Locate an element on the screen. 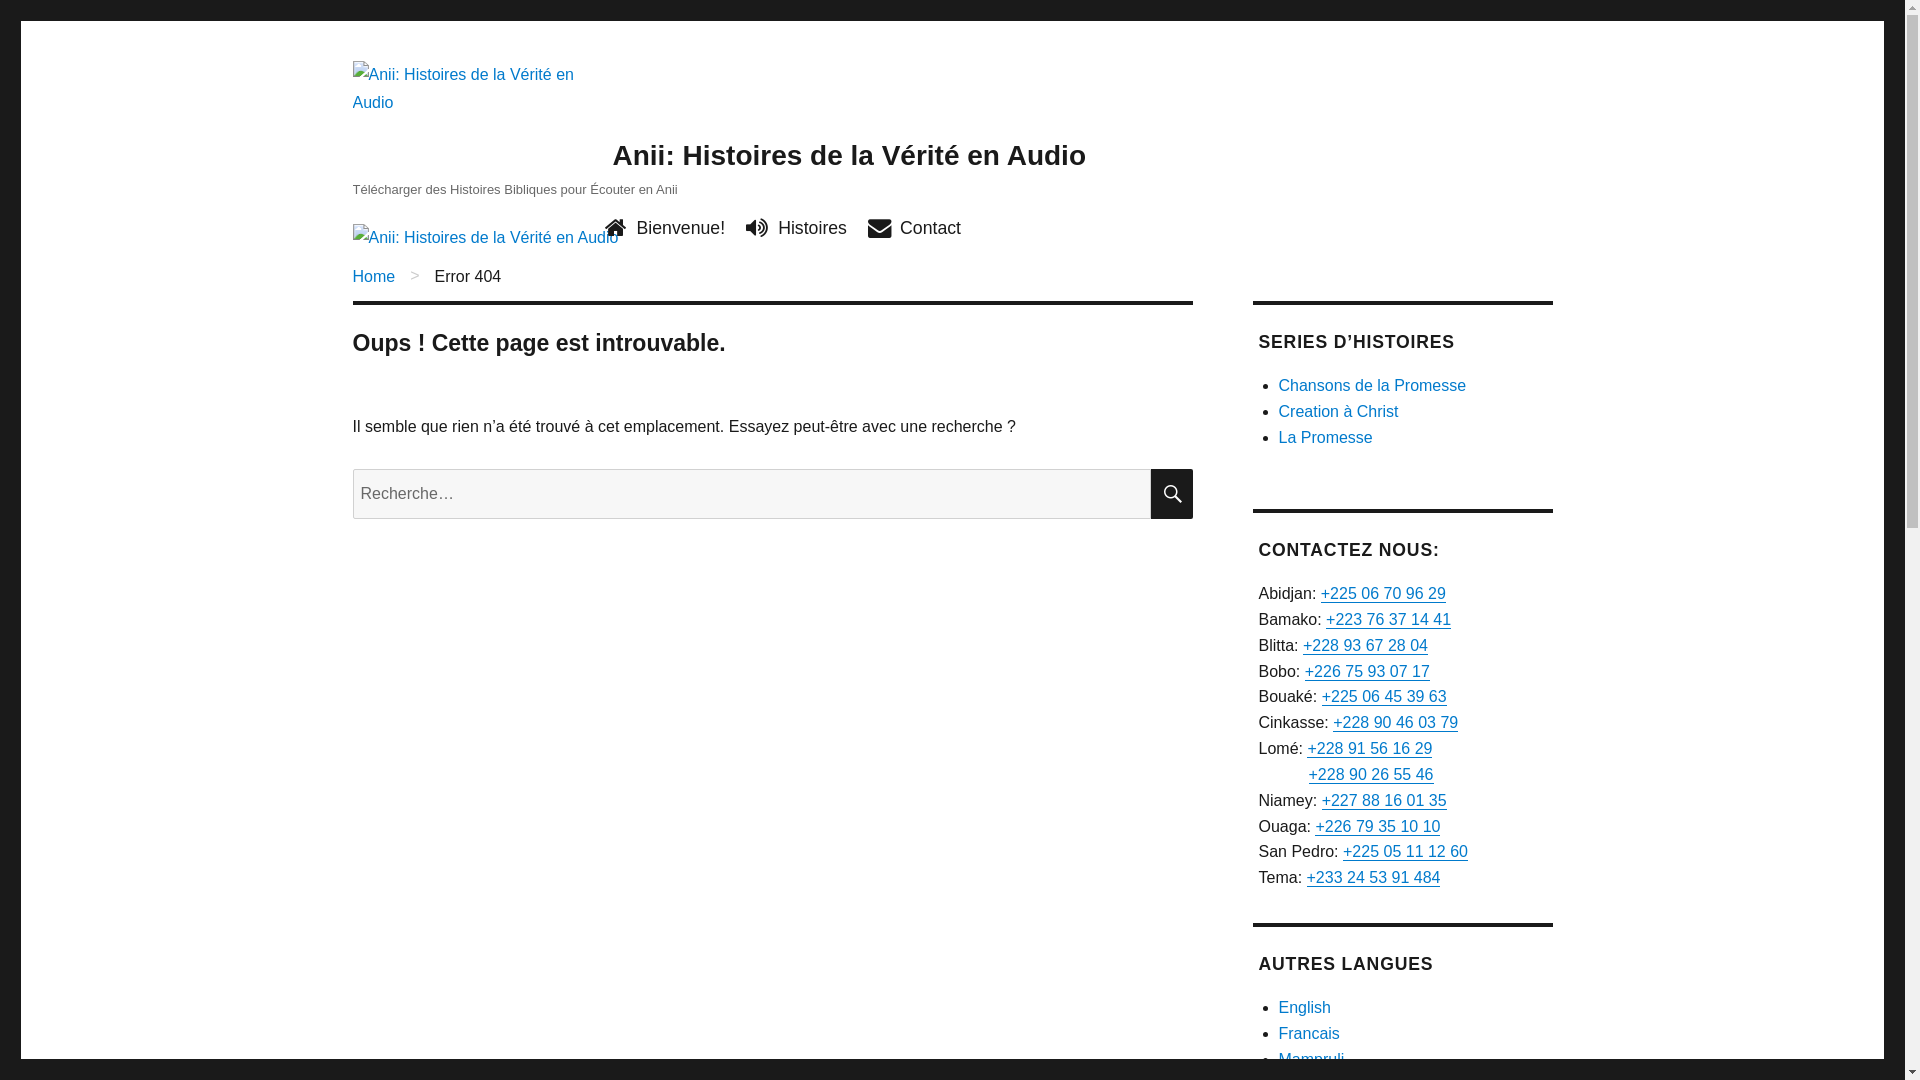 This screenshot has width=1920, height=1080. Contact is located at coordinates (925, 228).